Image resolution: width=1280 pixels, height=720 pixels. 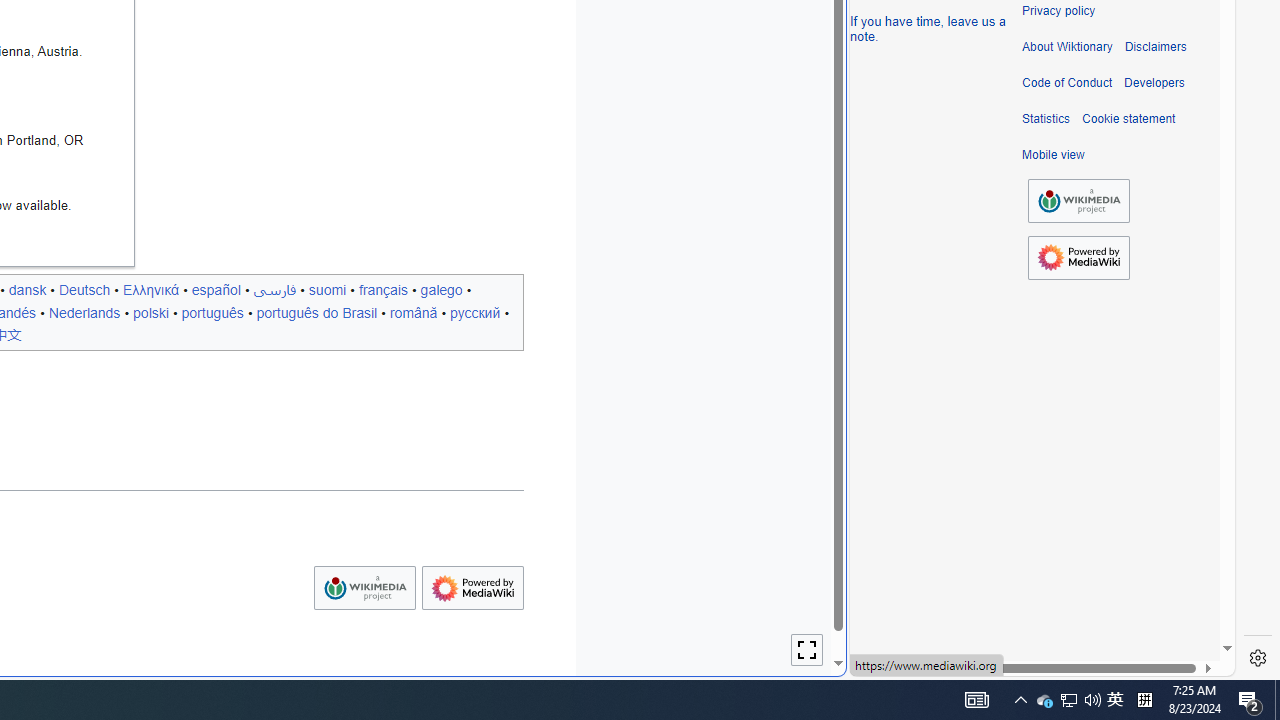 I want to click on AutomationID: footer-poweredbyico, so click(x=1078, y=258).